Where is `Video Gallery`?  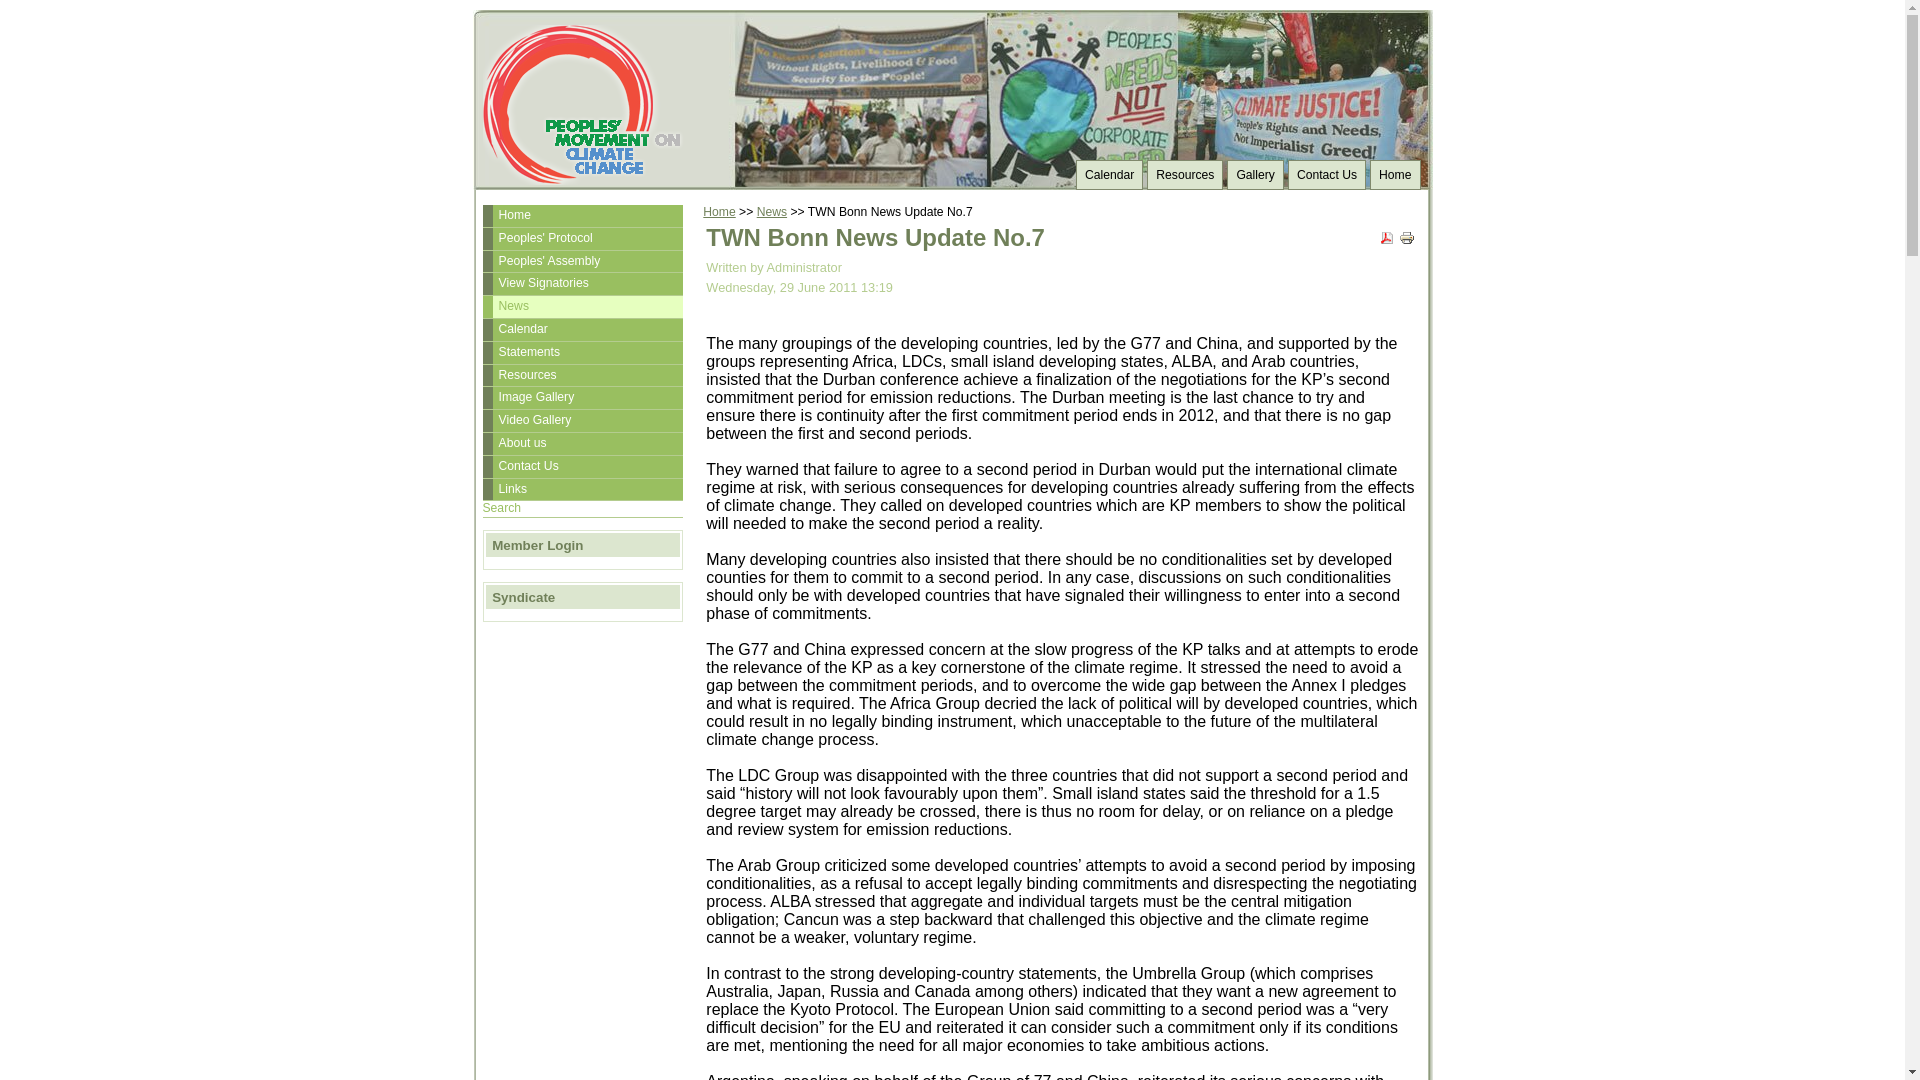 Video Gallery is located at coordinates (582, 421).